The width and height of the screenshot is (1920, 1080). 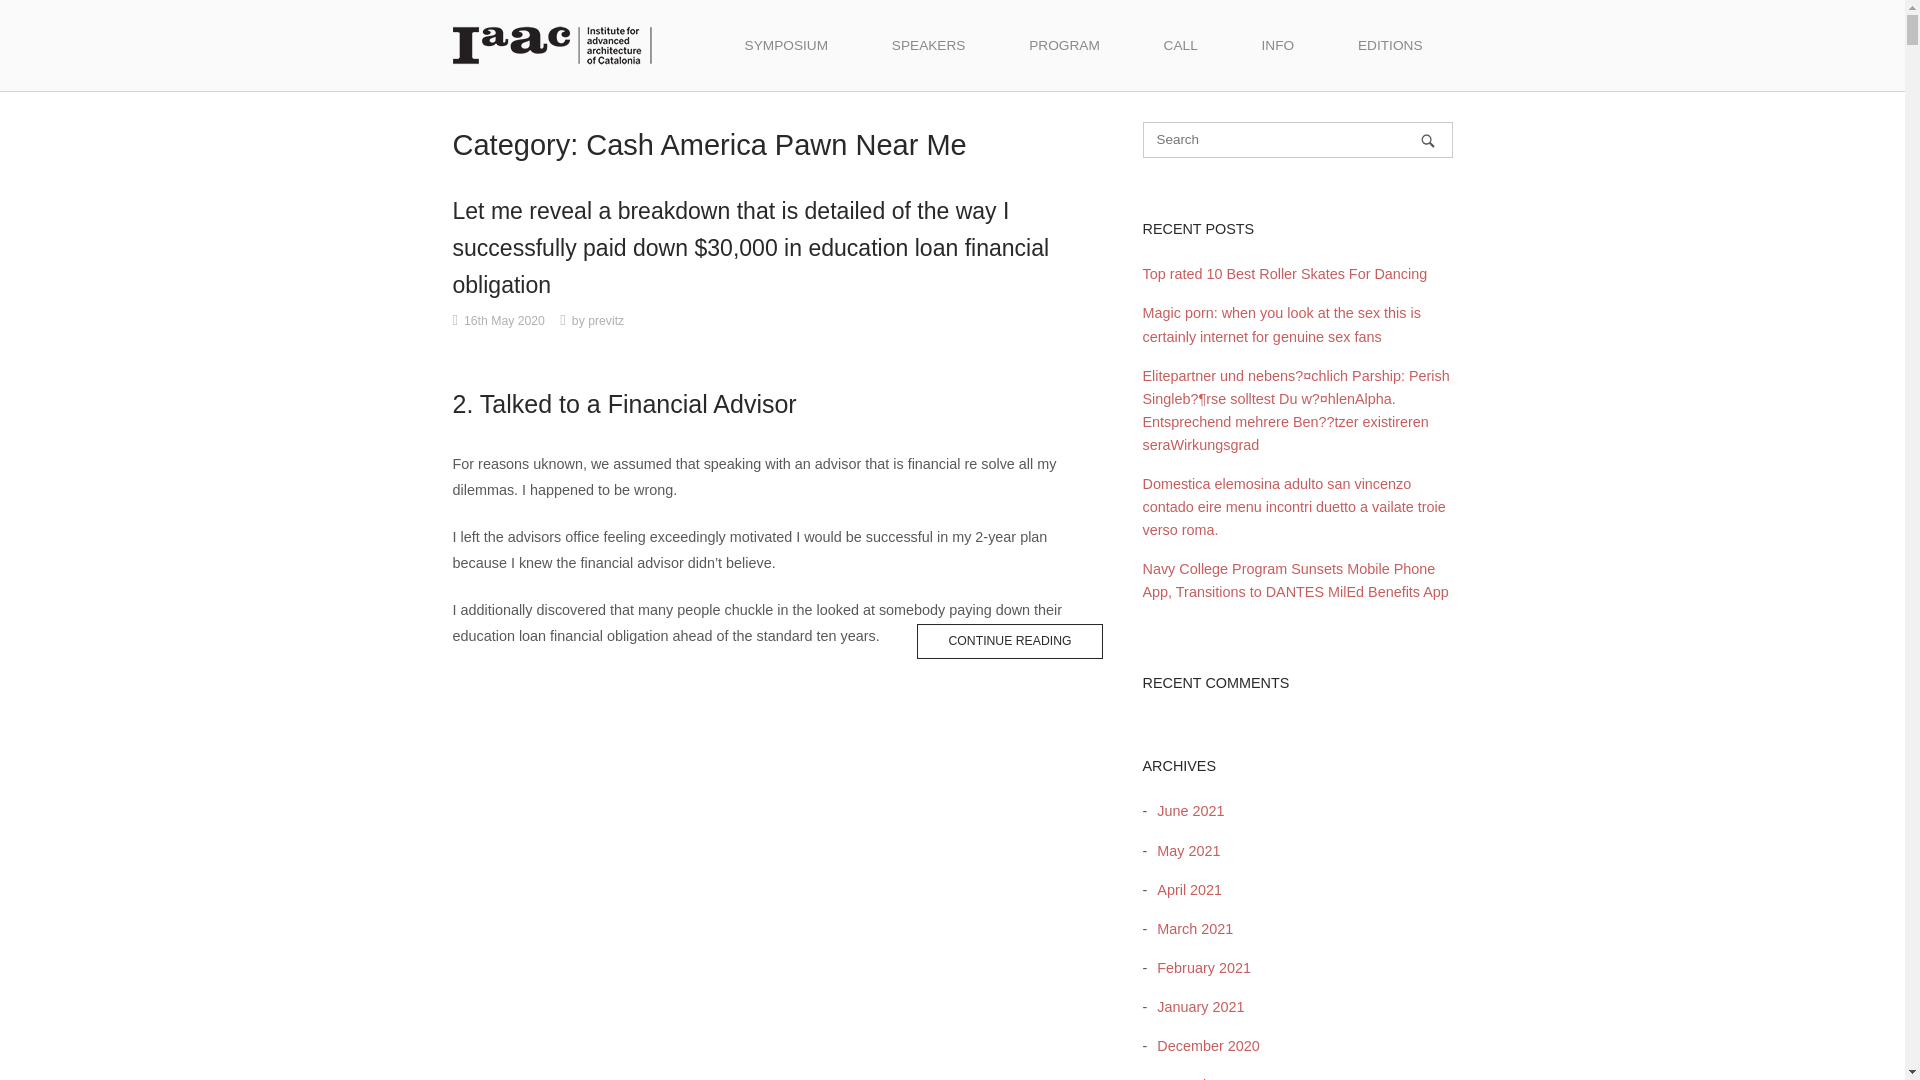 I want to click on Home, so click(x=552, y=43).